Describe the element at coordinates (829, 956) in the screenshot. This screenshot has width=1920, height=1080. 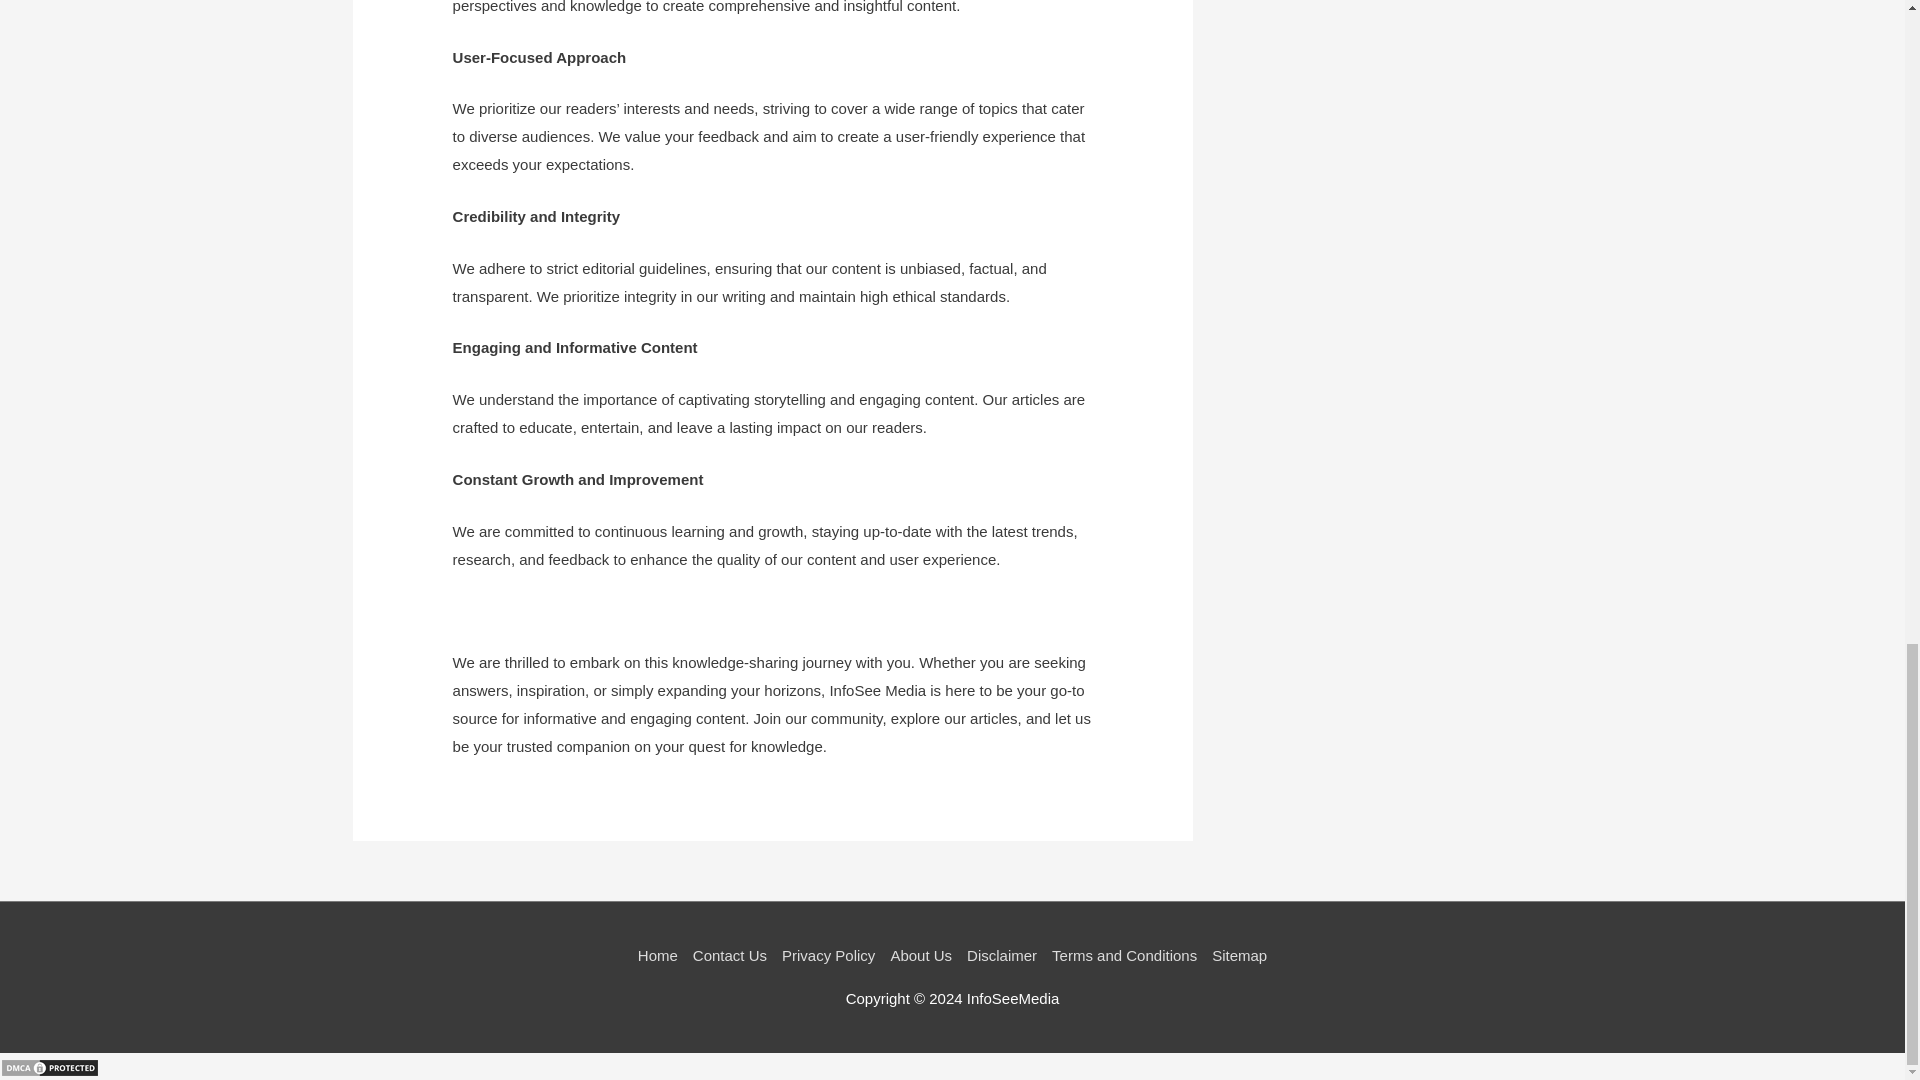
I see `Privacy Policy` at that location.